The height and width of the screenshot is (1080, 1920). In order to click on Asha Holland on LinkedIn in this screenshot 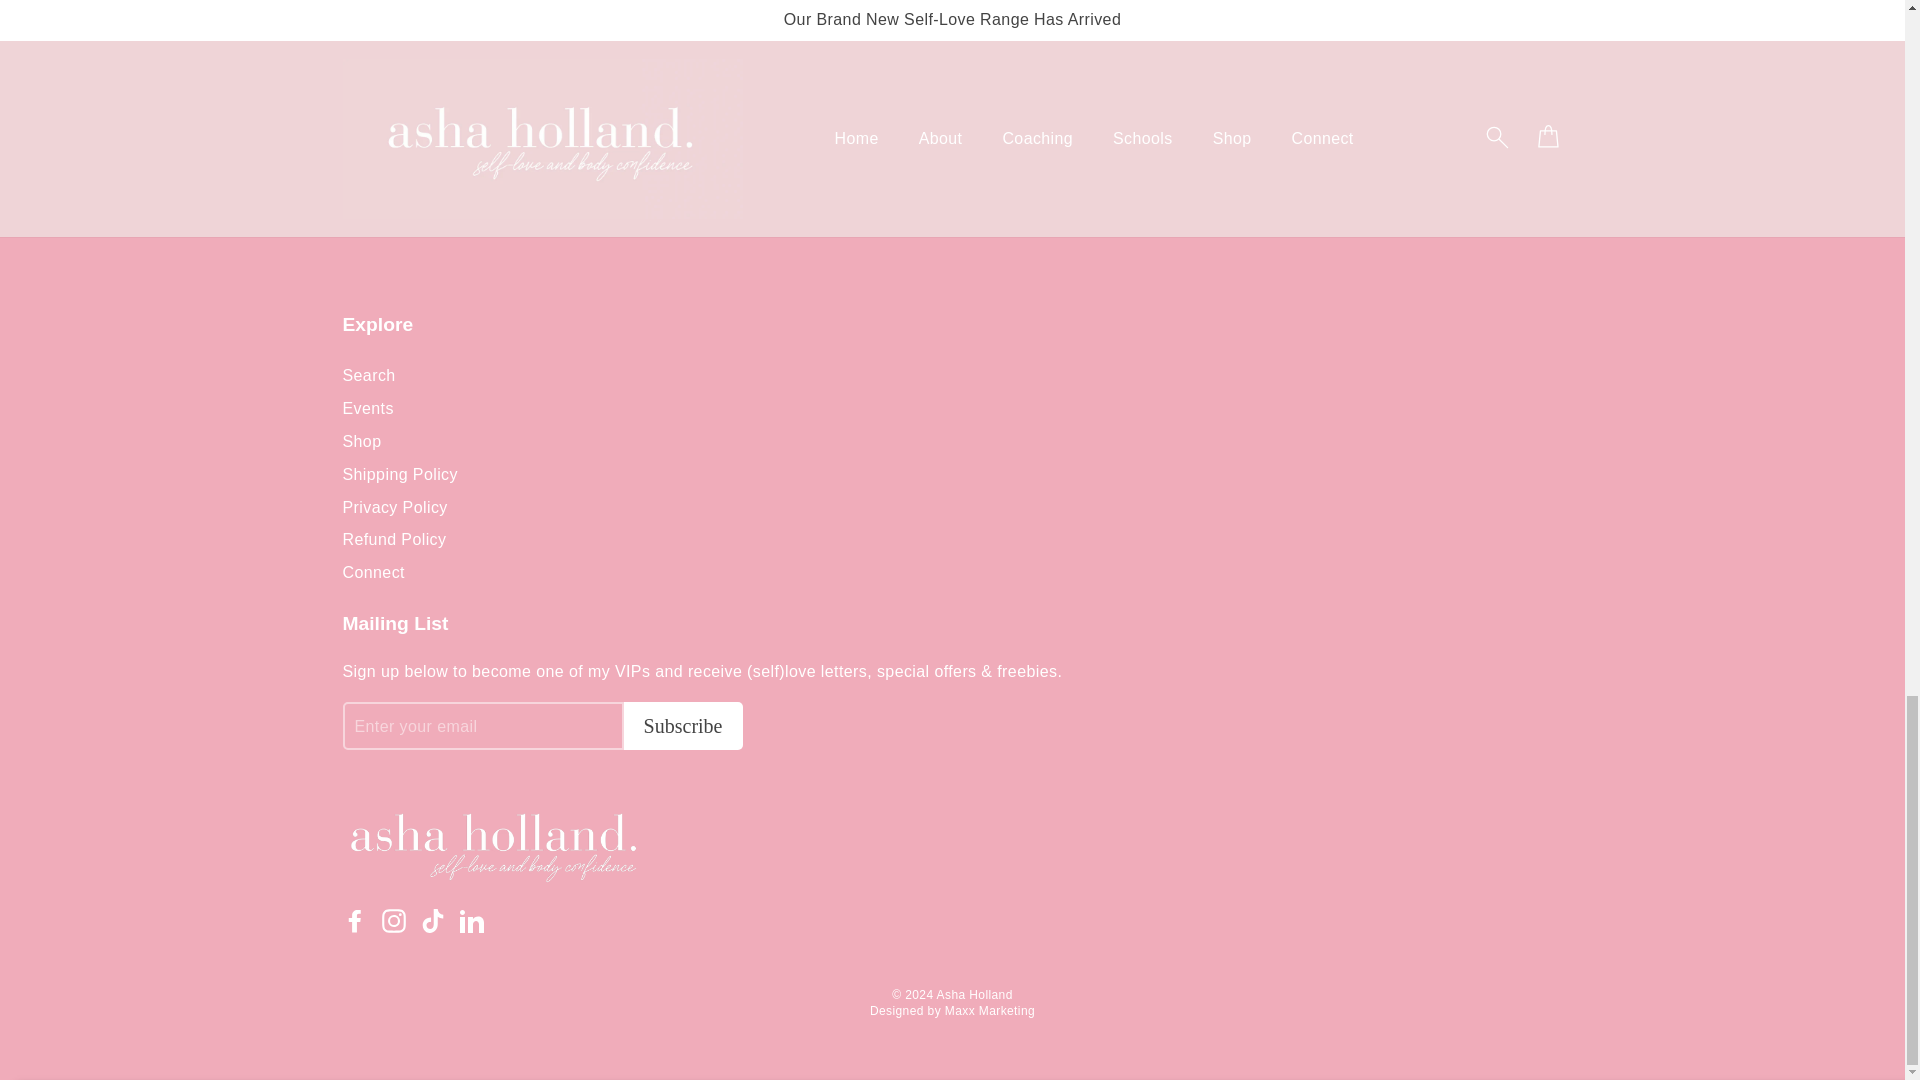, I will do `click(472, 921)`.